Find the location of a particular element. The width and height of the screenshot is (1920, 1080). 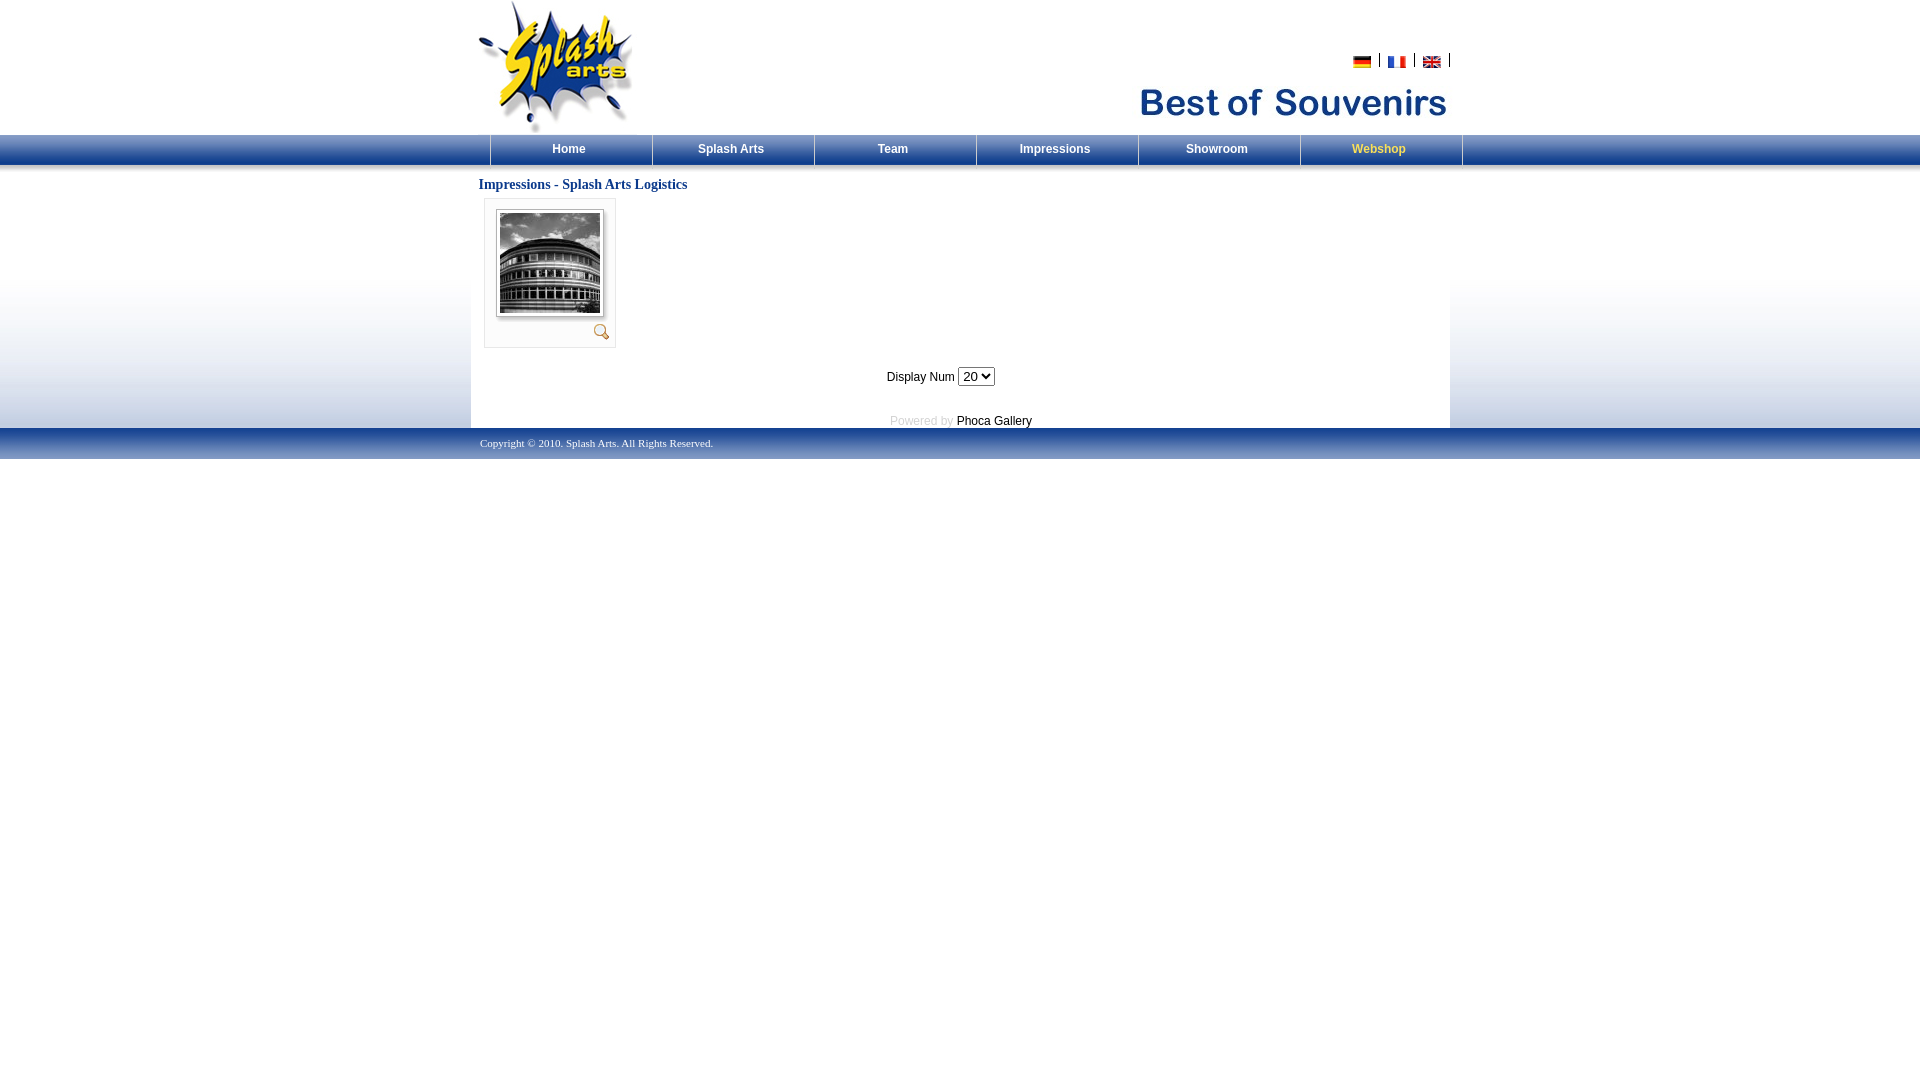

img_0052 is located at coordinates (550, 220).